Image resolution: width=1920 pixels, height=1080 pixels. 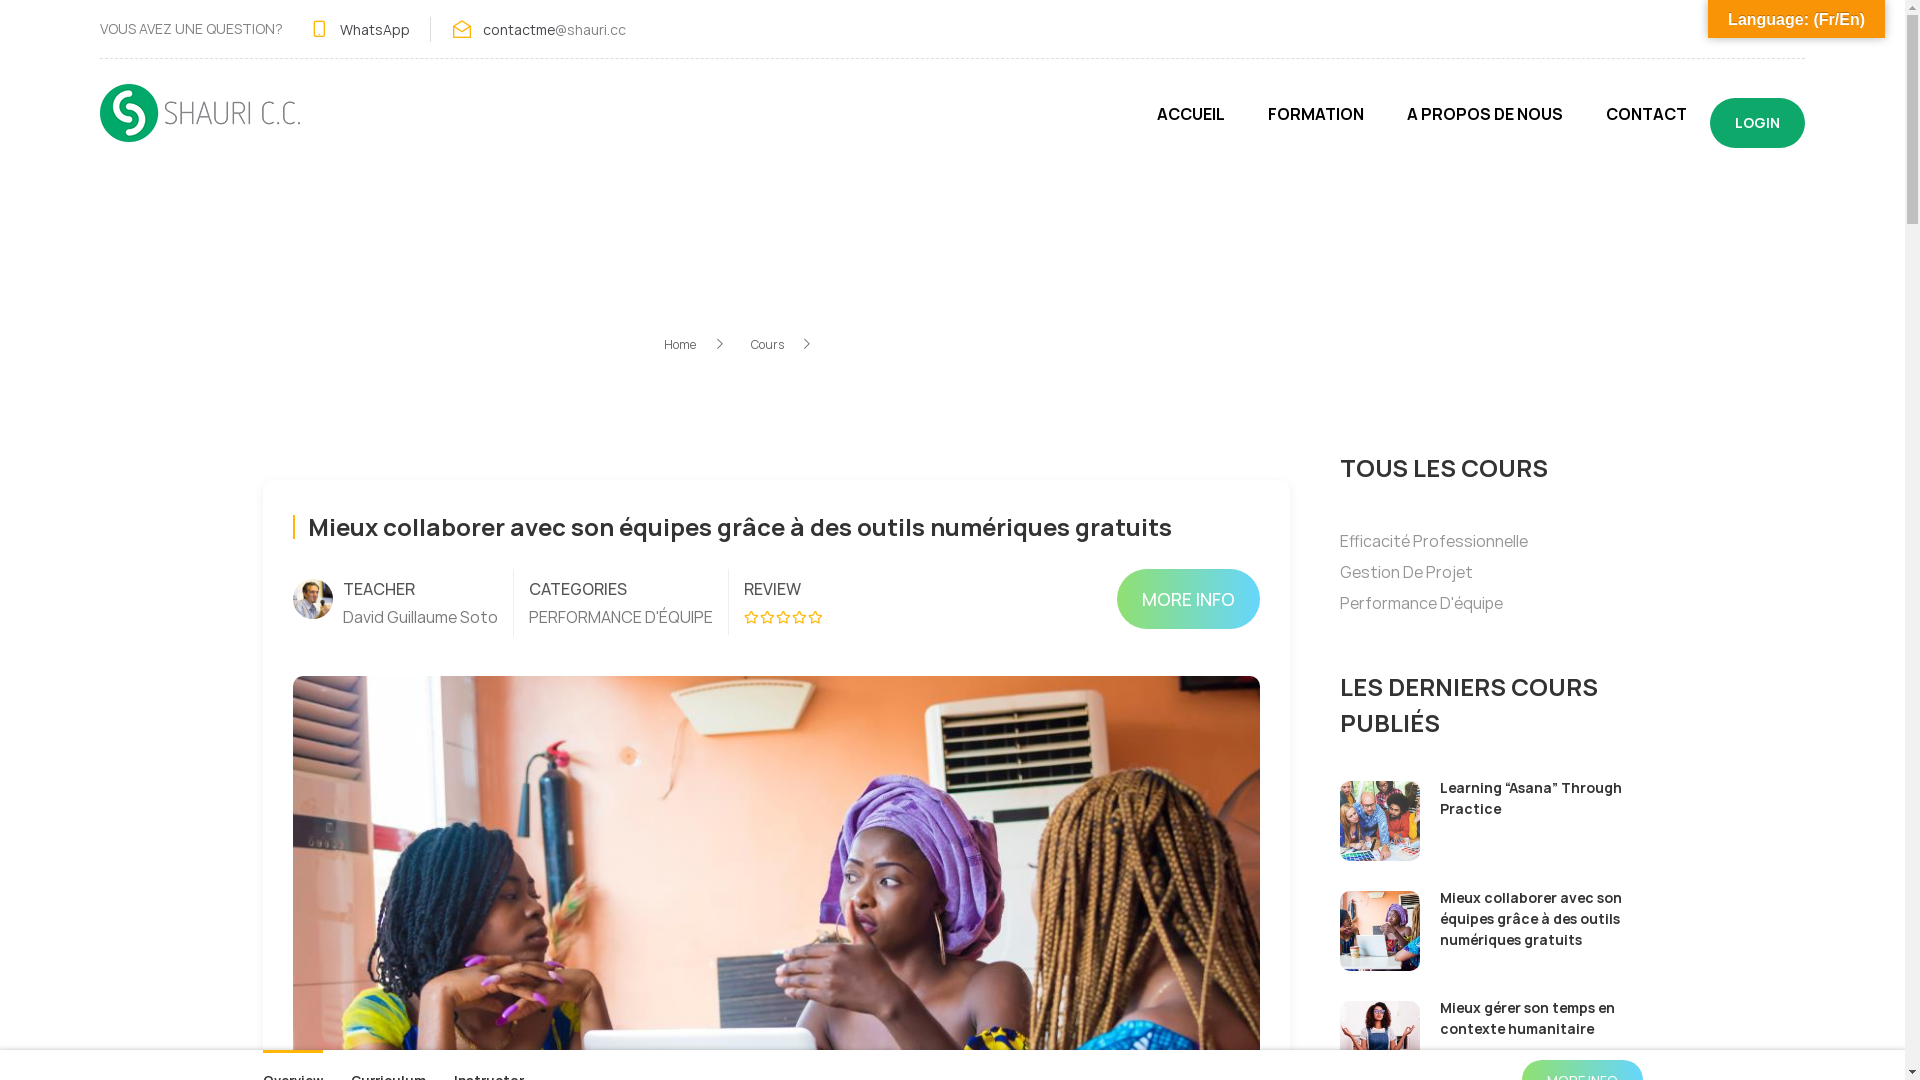 What do you see at coordinates (519, 28) in the screenshot?
I see `contactme` at bounding box center [519, 28].